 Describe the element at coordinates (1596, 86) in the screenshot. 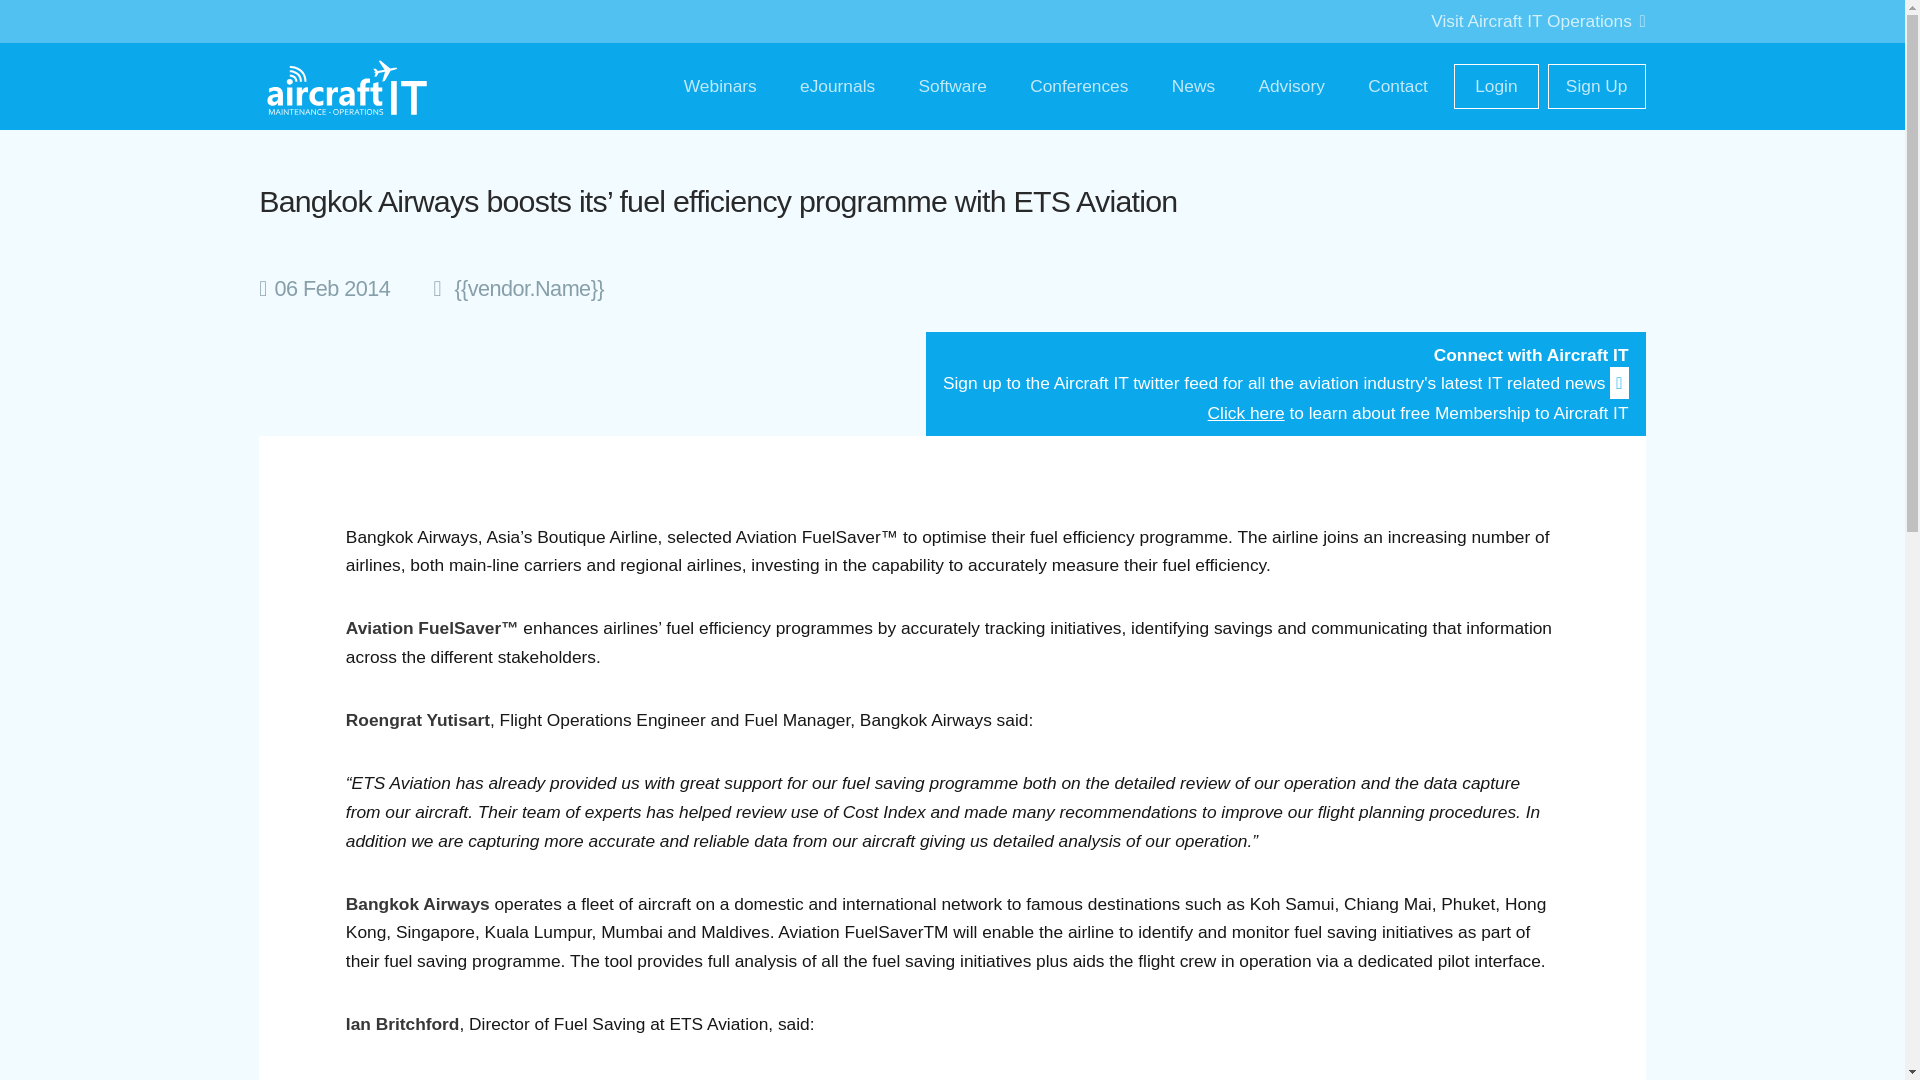

I see `Sign Up` at that location.